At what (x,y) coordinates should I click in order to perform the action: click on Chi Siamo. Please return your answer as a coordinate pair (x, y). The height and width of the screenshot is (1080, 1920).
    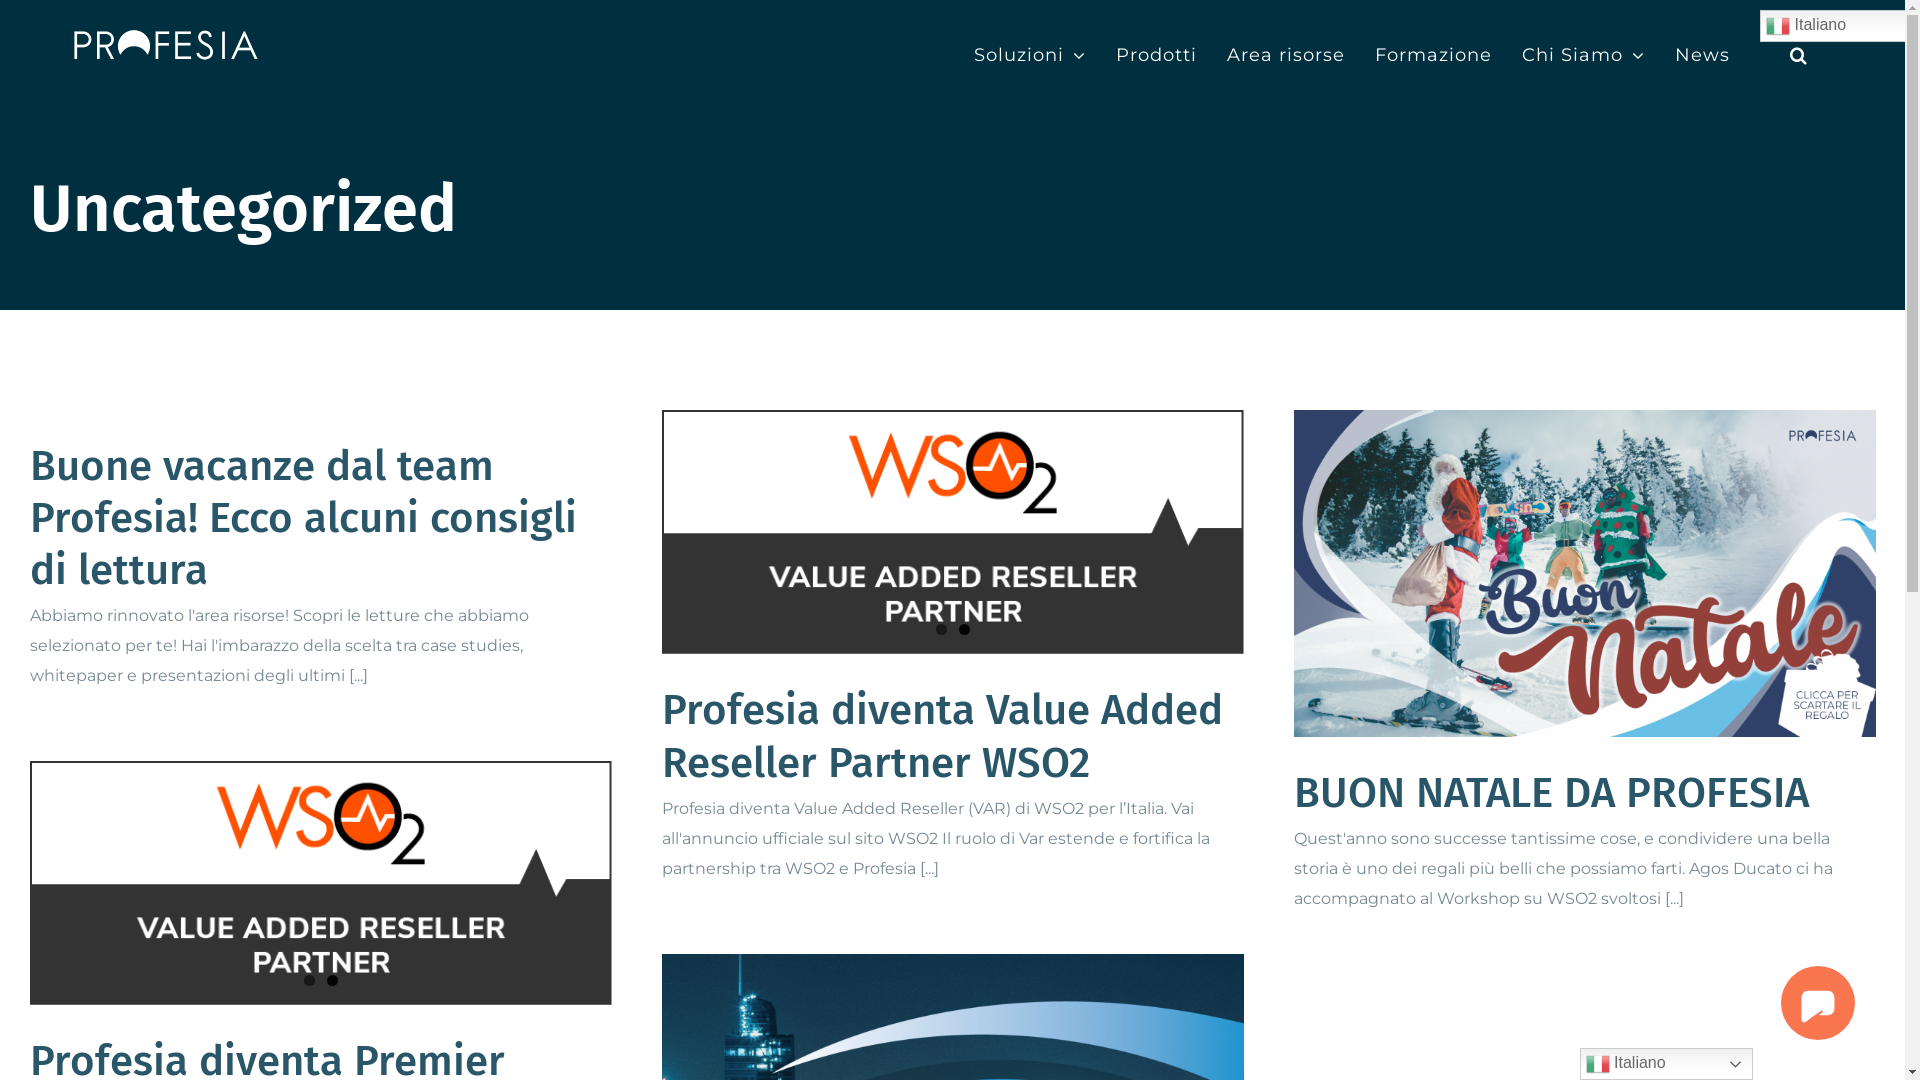
    Looking at the image, I should click on (1584, 55).